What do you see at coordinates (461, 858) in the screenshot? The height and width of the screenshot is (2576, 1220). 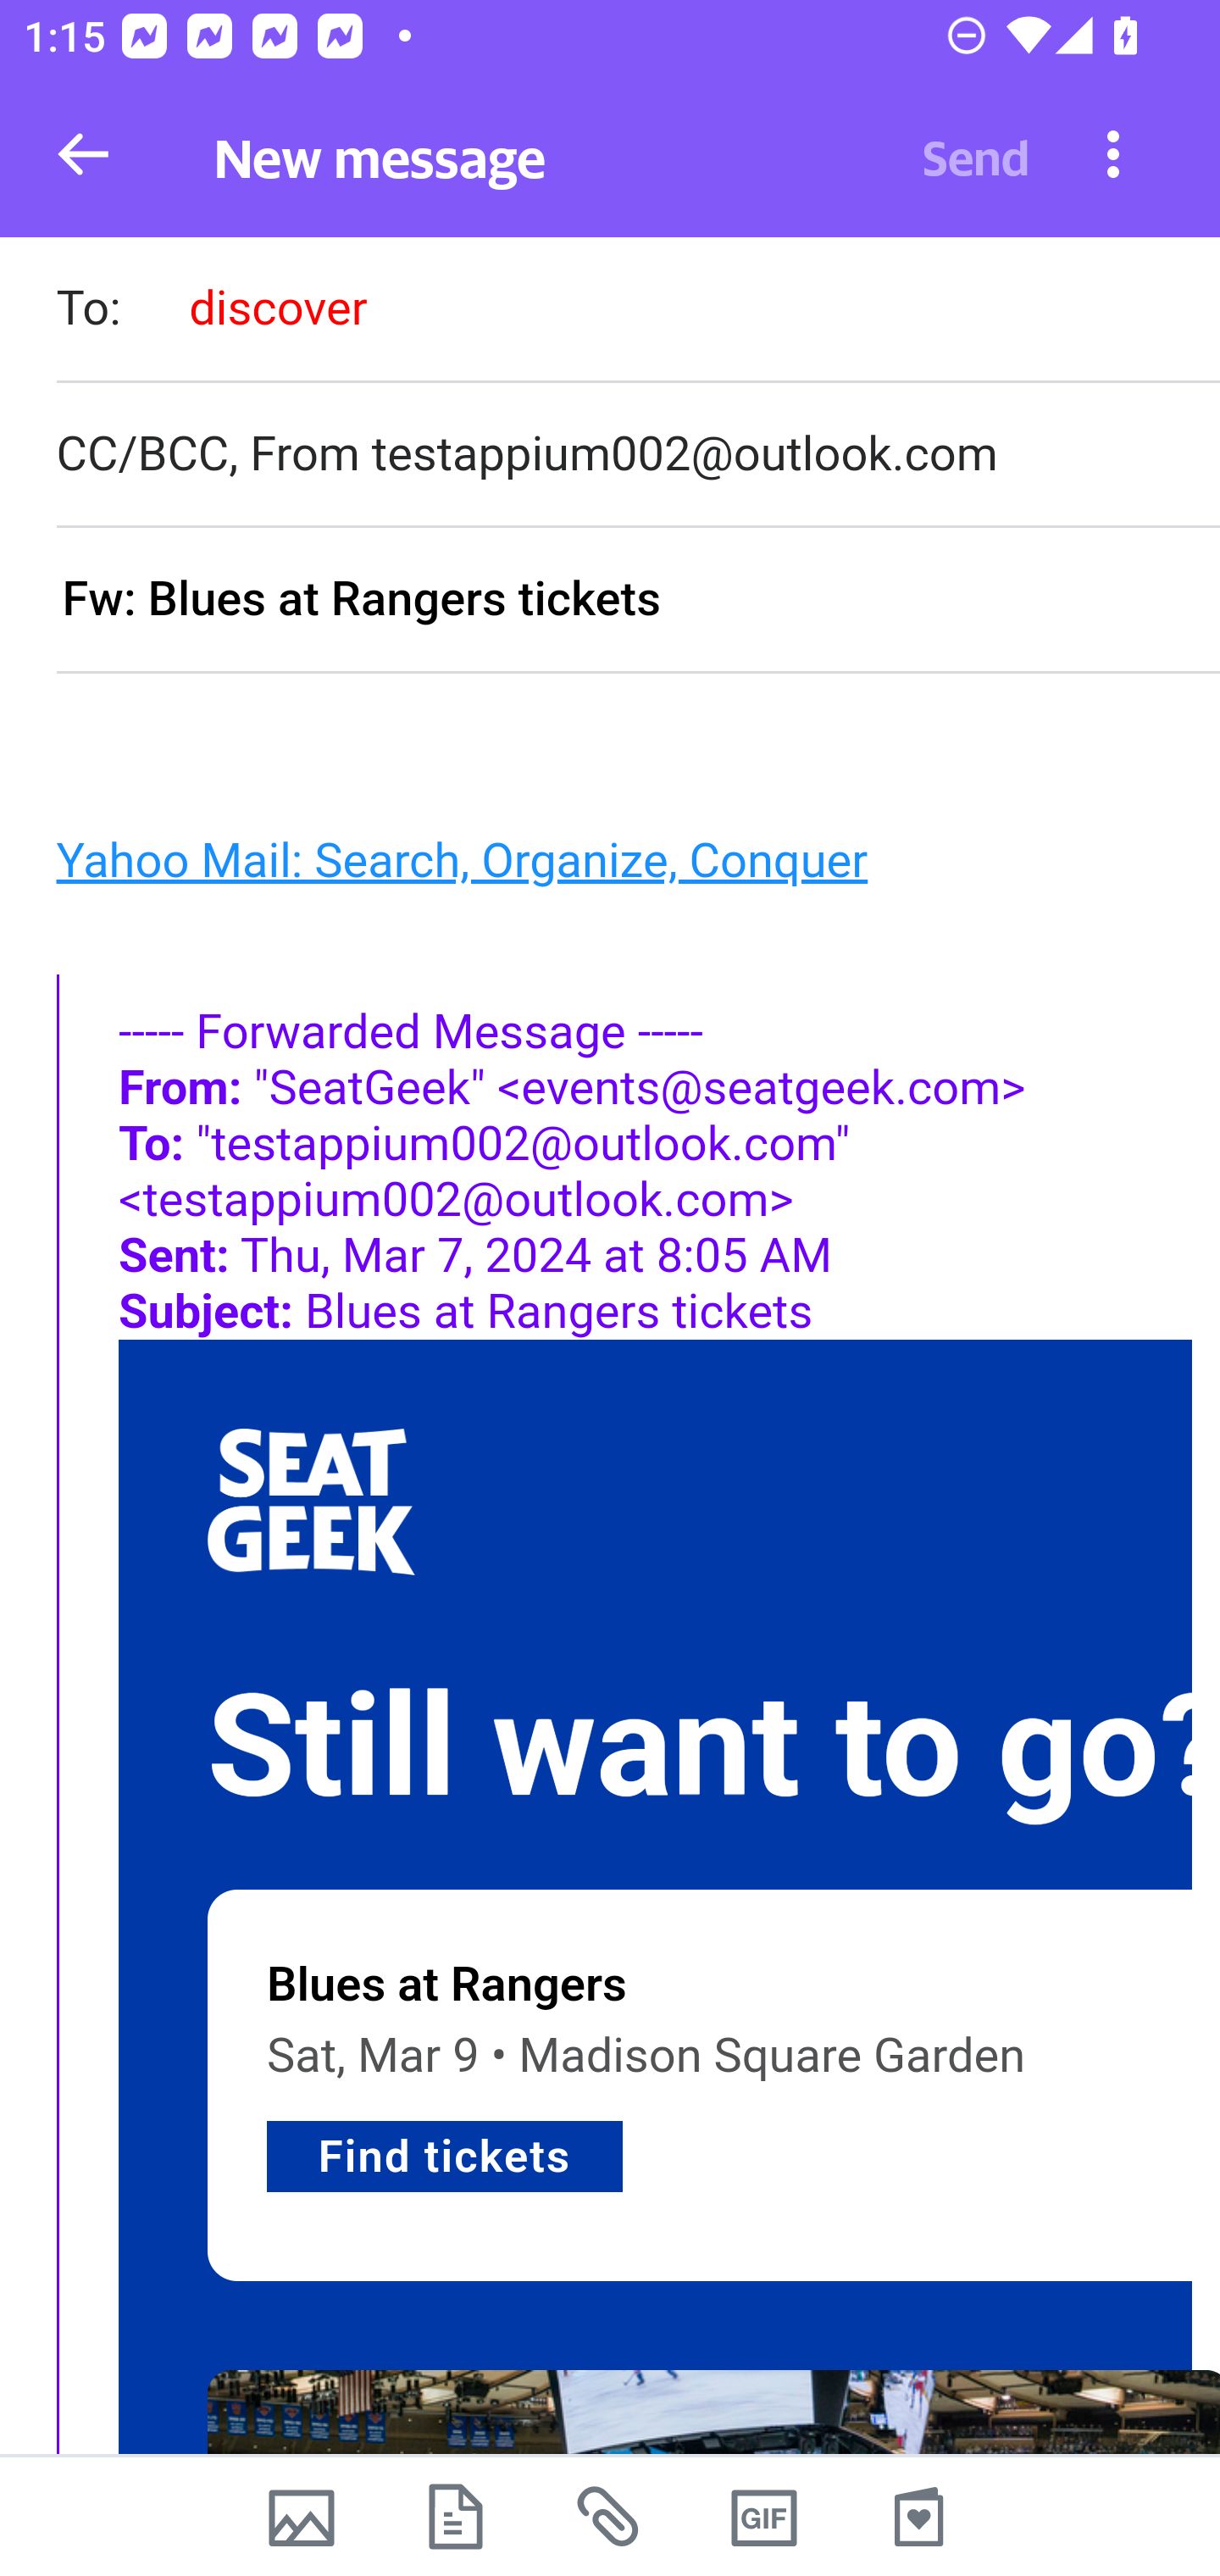 I see `Yahoo Mail: Search, Organize, Conquer` at bounding box center [461, 858].